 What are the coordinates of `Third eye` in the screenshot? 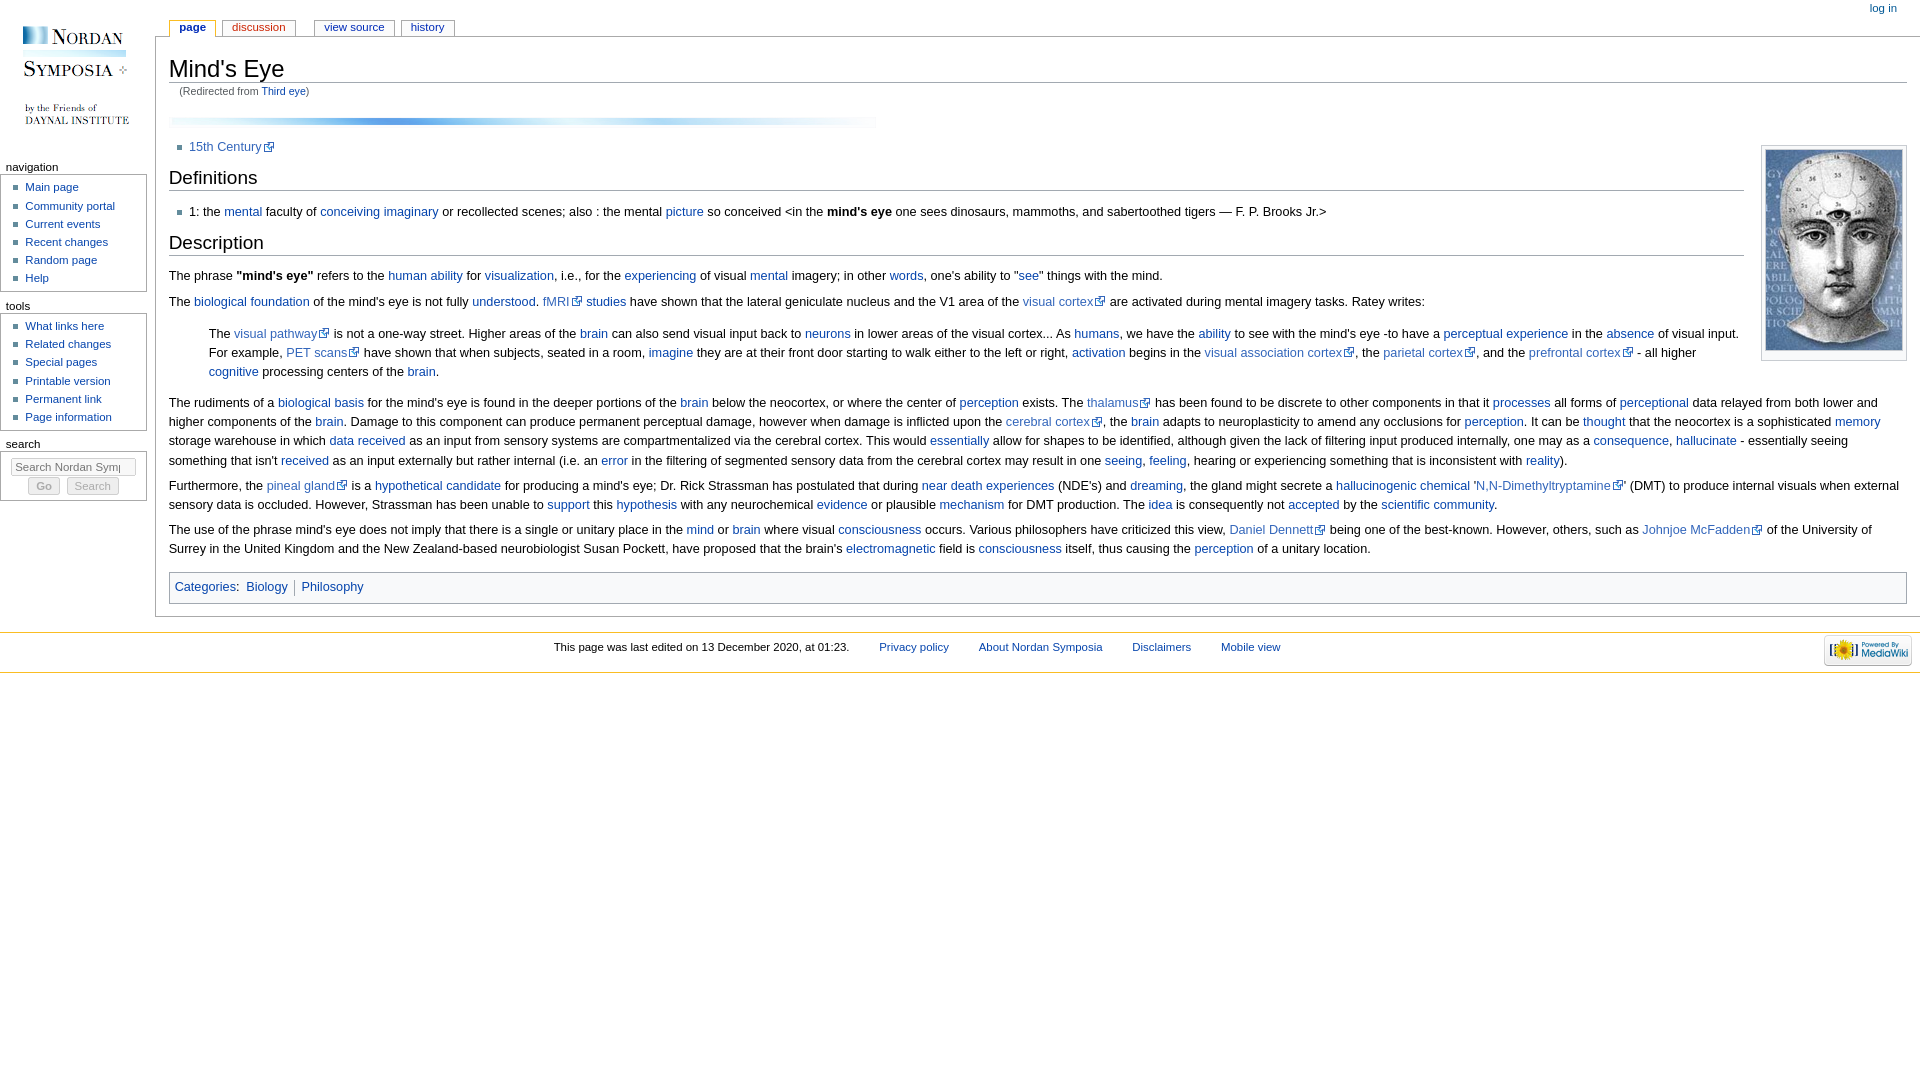 It's located at (283, 91).